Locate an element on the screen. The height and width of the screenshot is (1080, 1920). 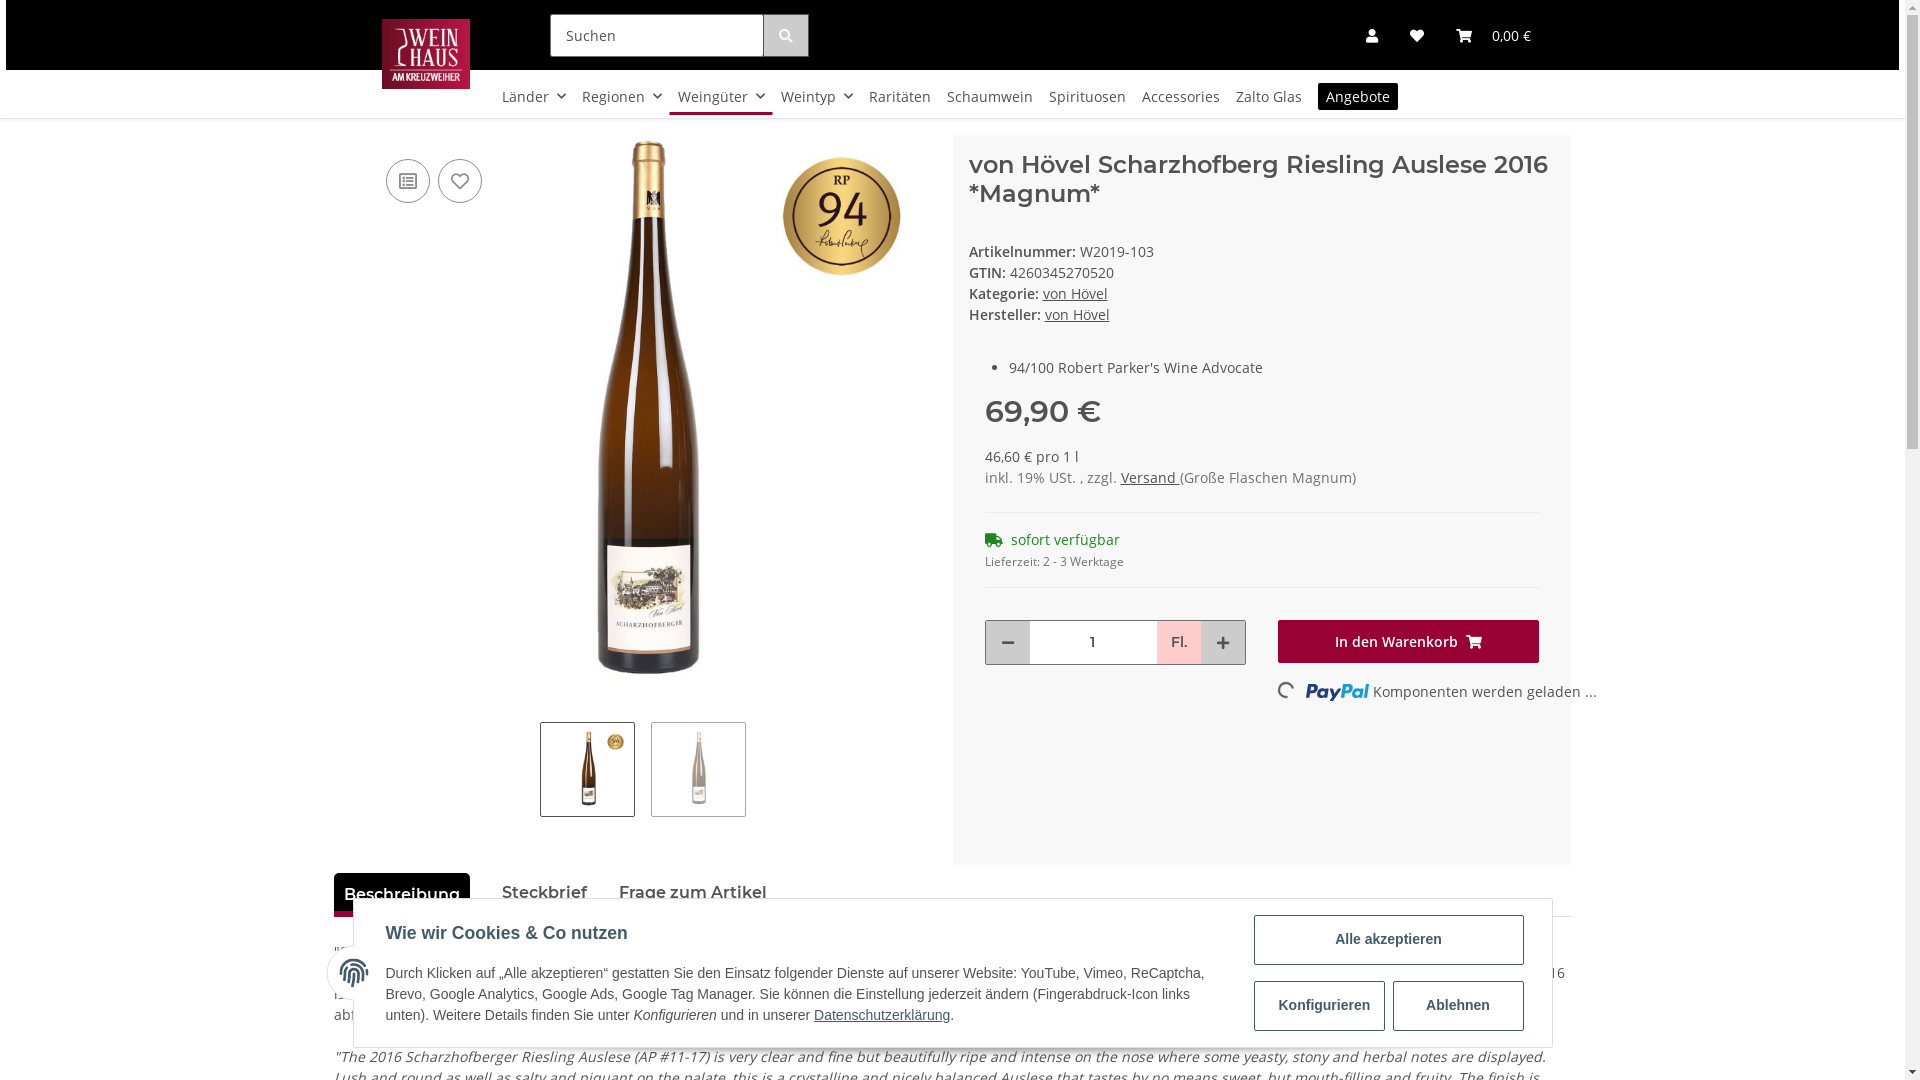
Regionen is located at coordinates (622, 96).